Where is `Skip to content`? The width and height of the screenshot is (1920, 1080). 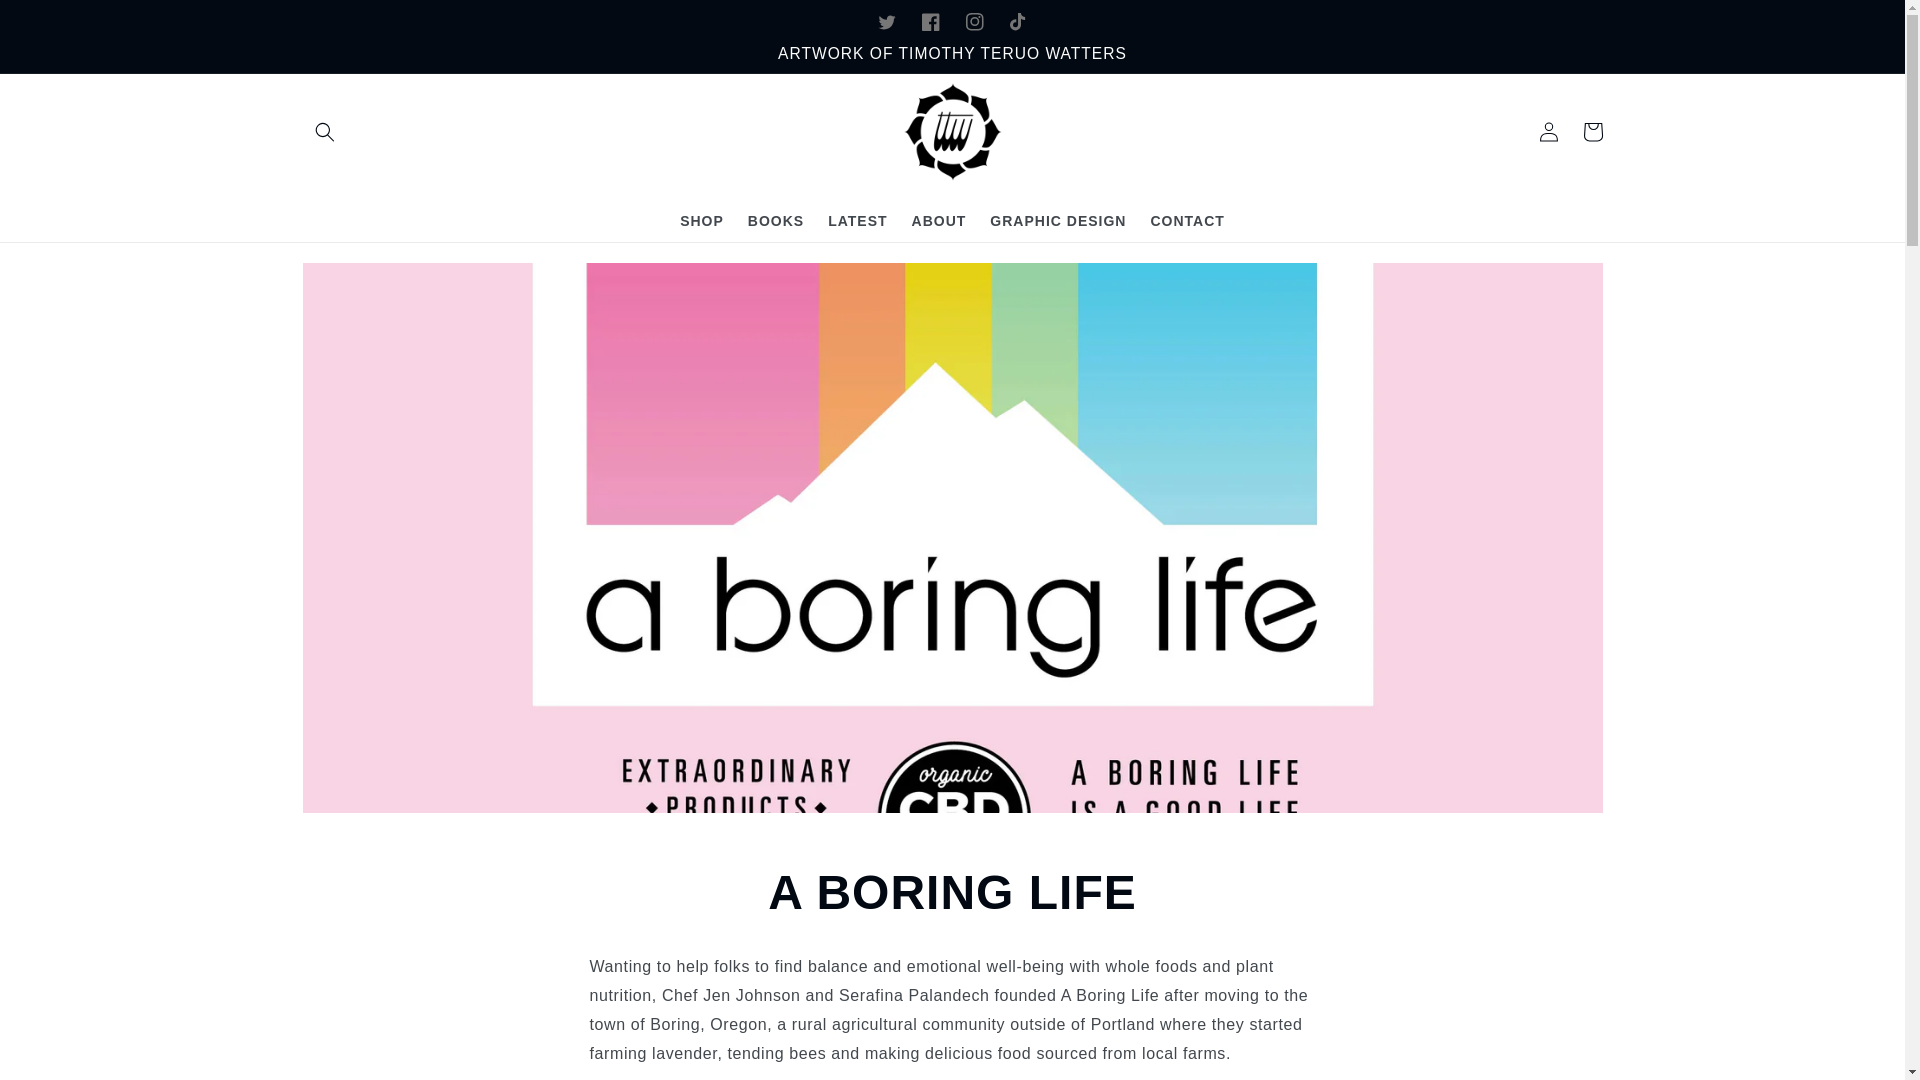 Skip to content is located at coordinates (60, 23).